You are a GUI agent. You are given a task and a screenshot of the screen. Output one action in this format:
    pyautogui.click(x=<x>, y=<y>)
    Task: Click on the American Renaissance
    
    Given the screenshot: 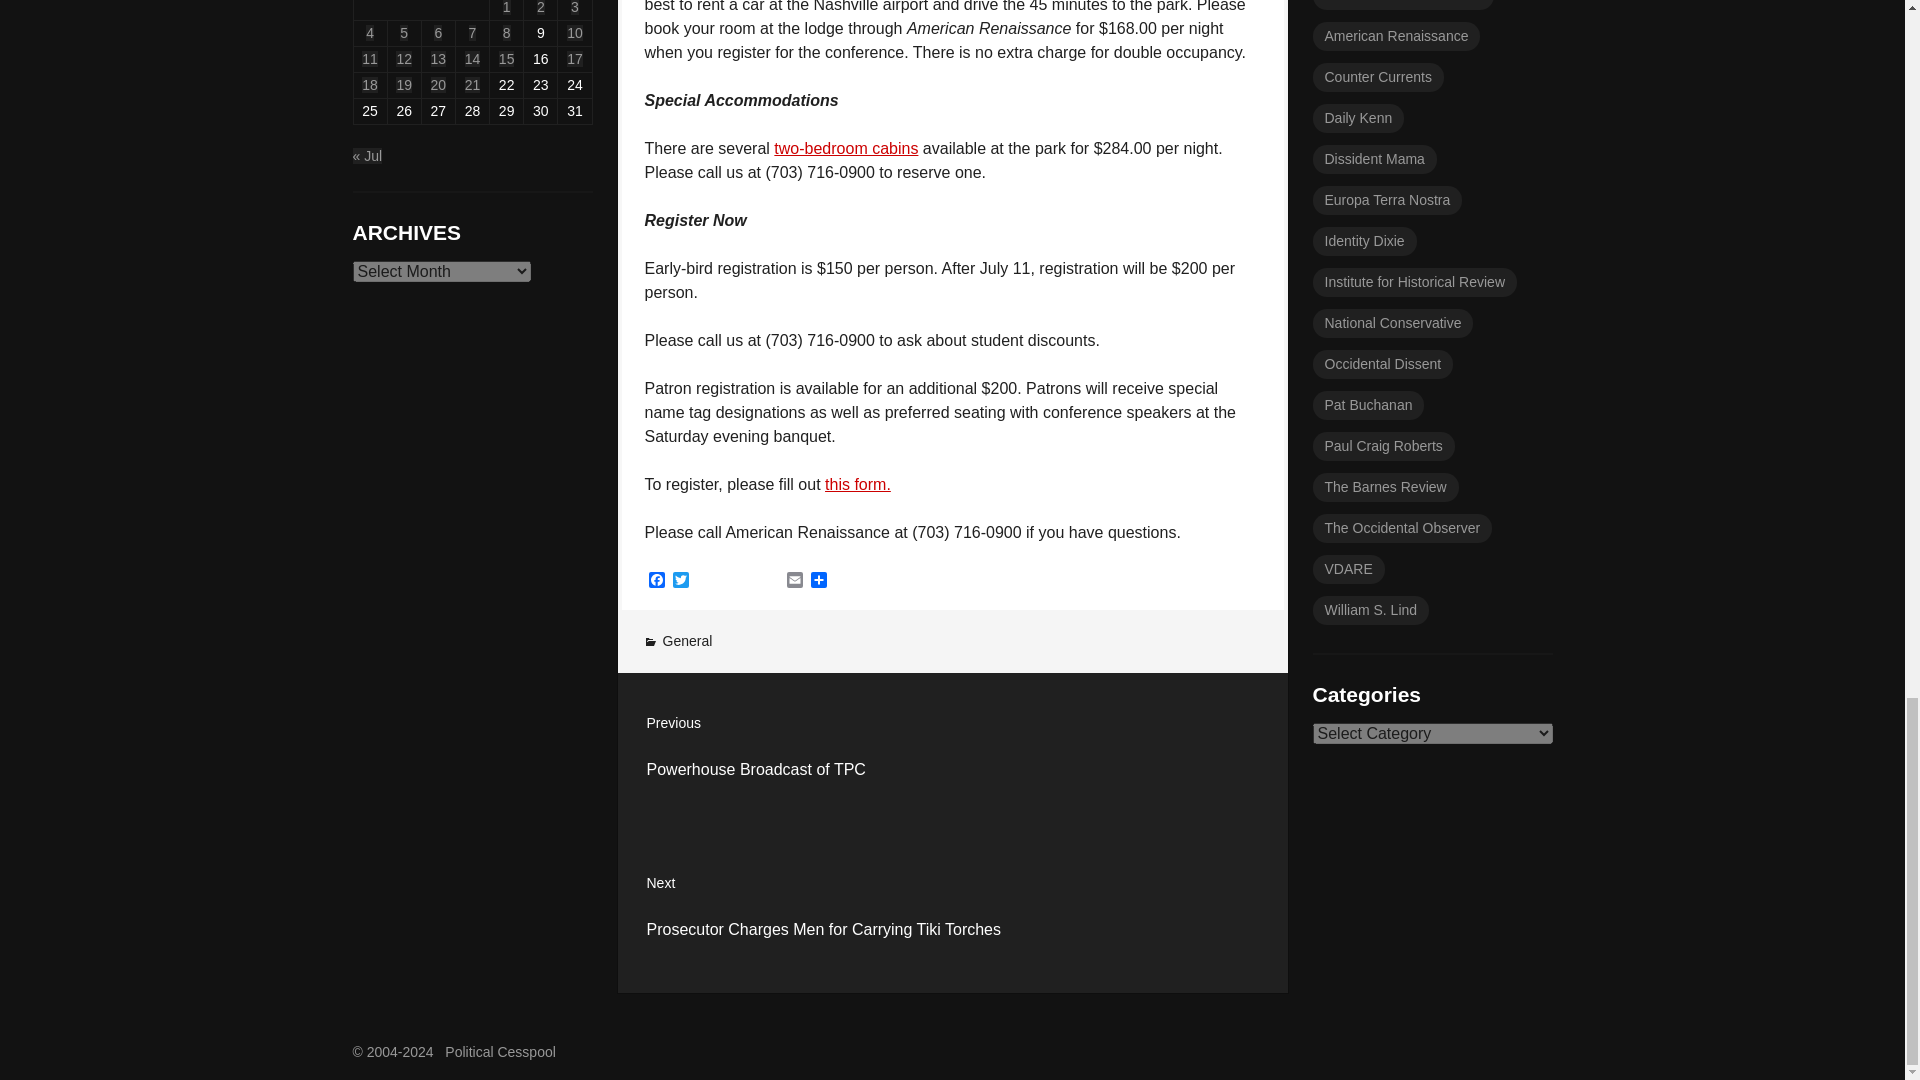 What is the action you would take?
    pyautogui.click(x=1396, y=36)
    